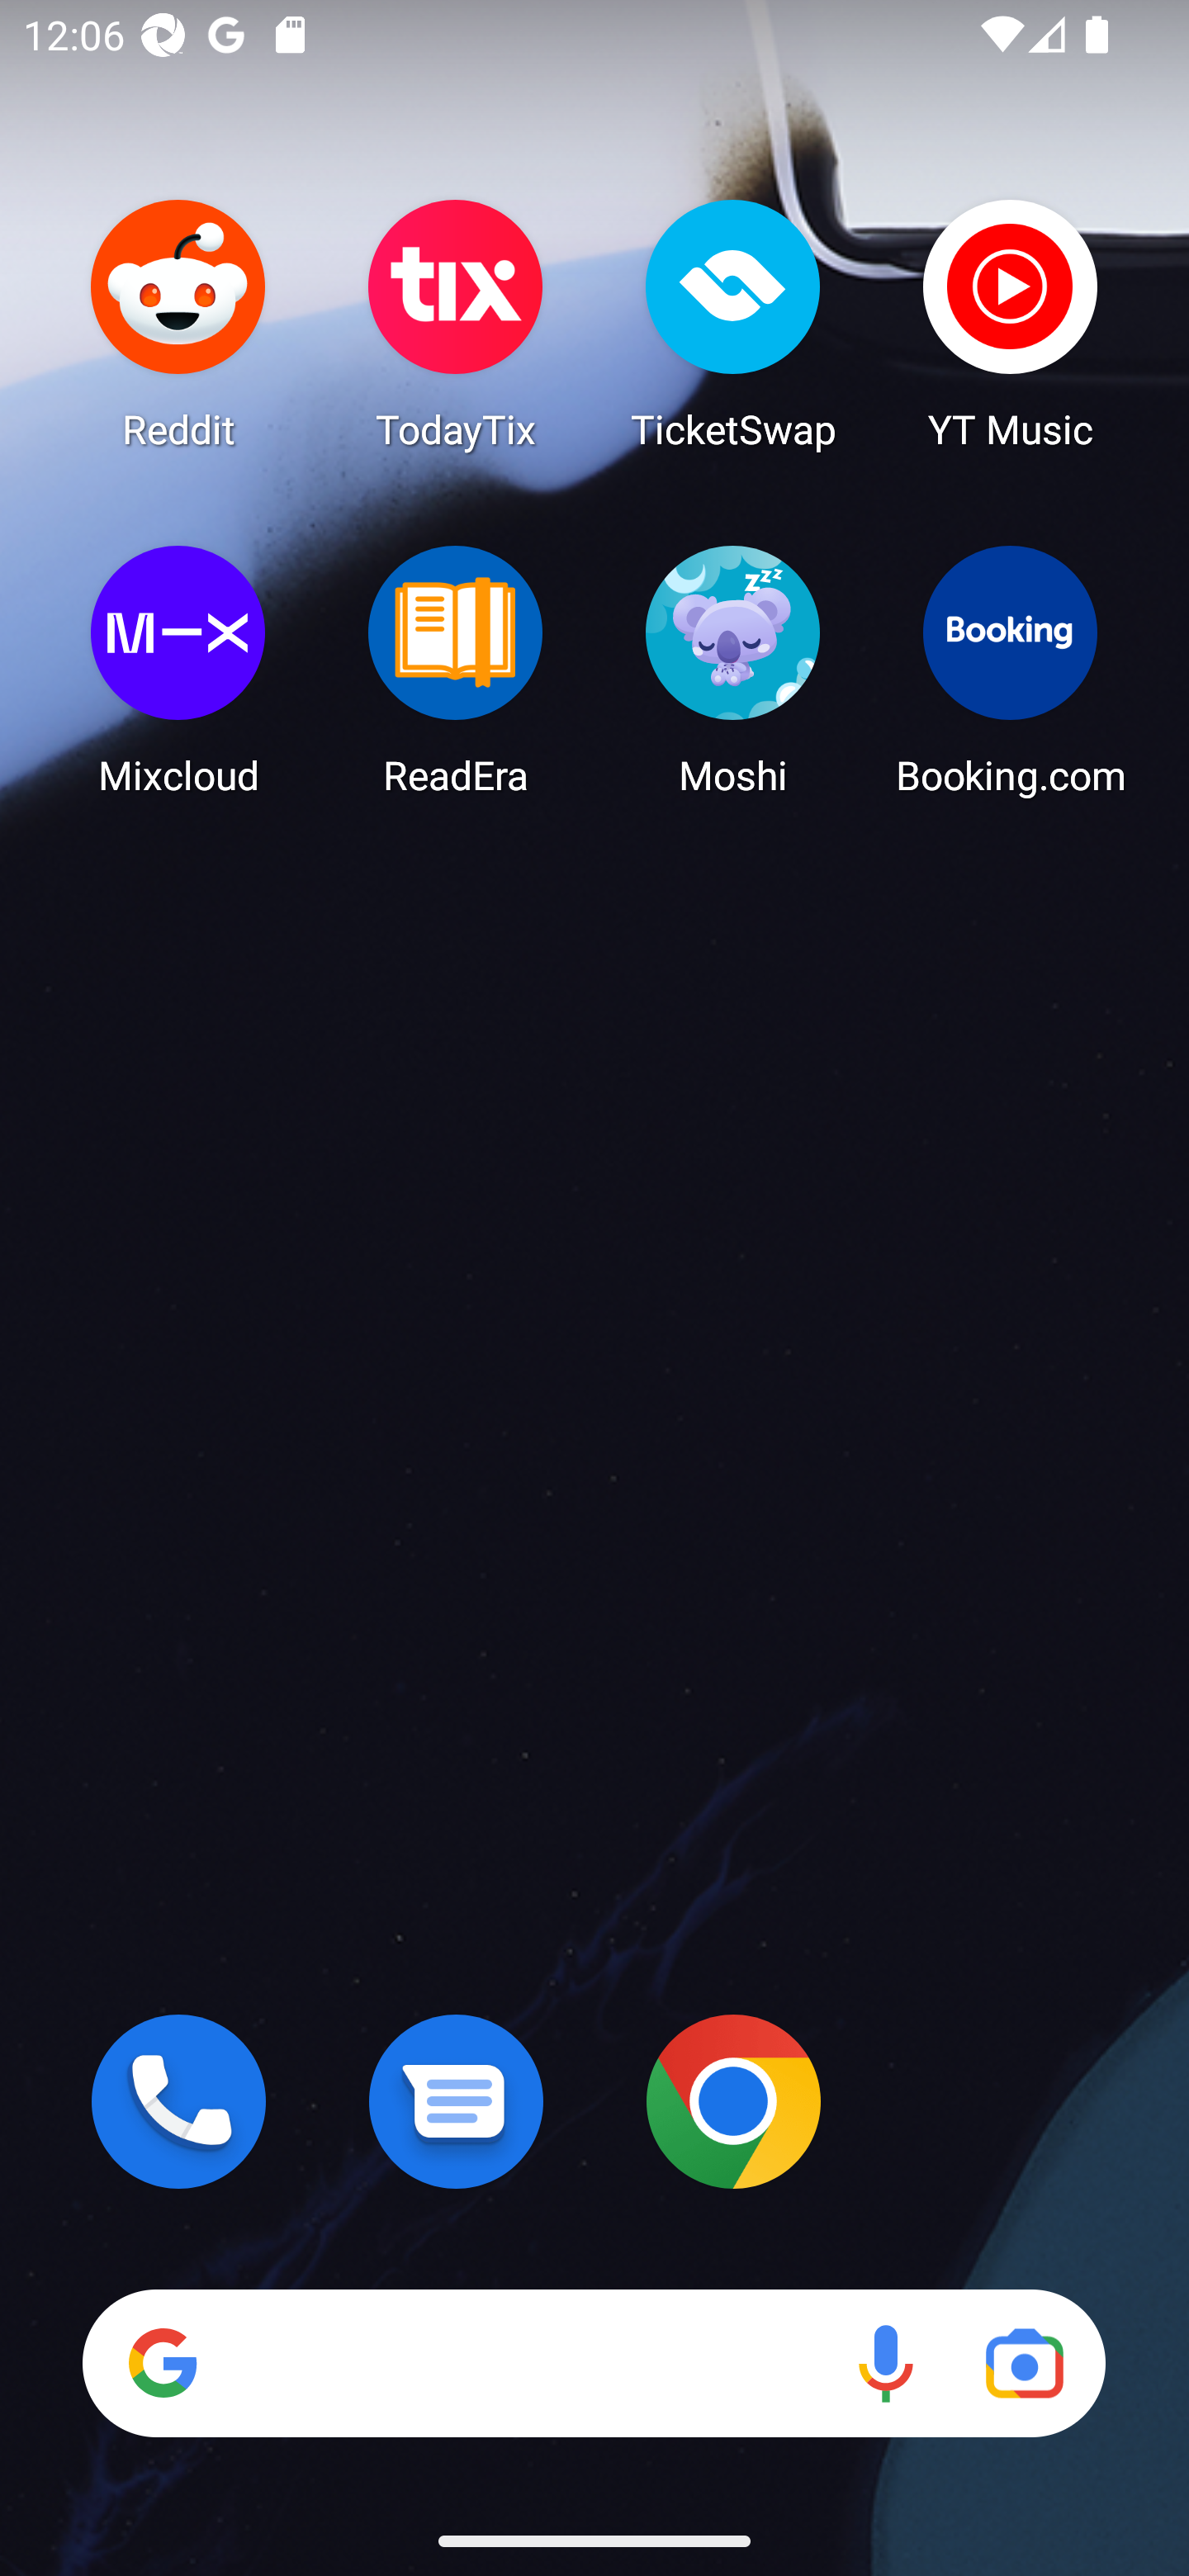  What do you see at coordinates (456, 670) in the screenshot?
I see `ReadEra` at bounding box center [456, 670].